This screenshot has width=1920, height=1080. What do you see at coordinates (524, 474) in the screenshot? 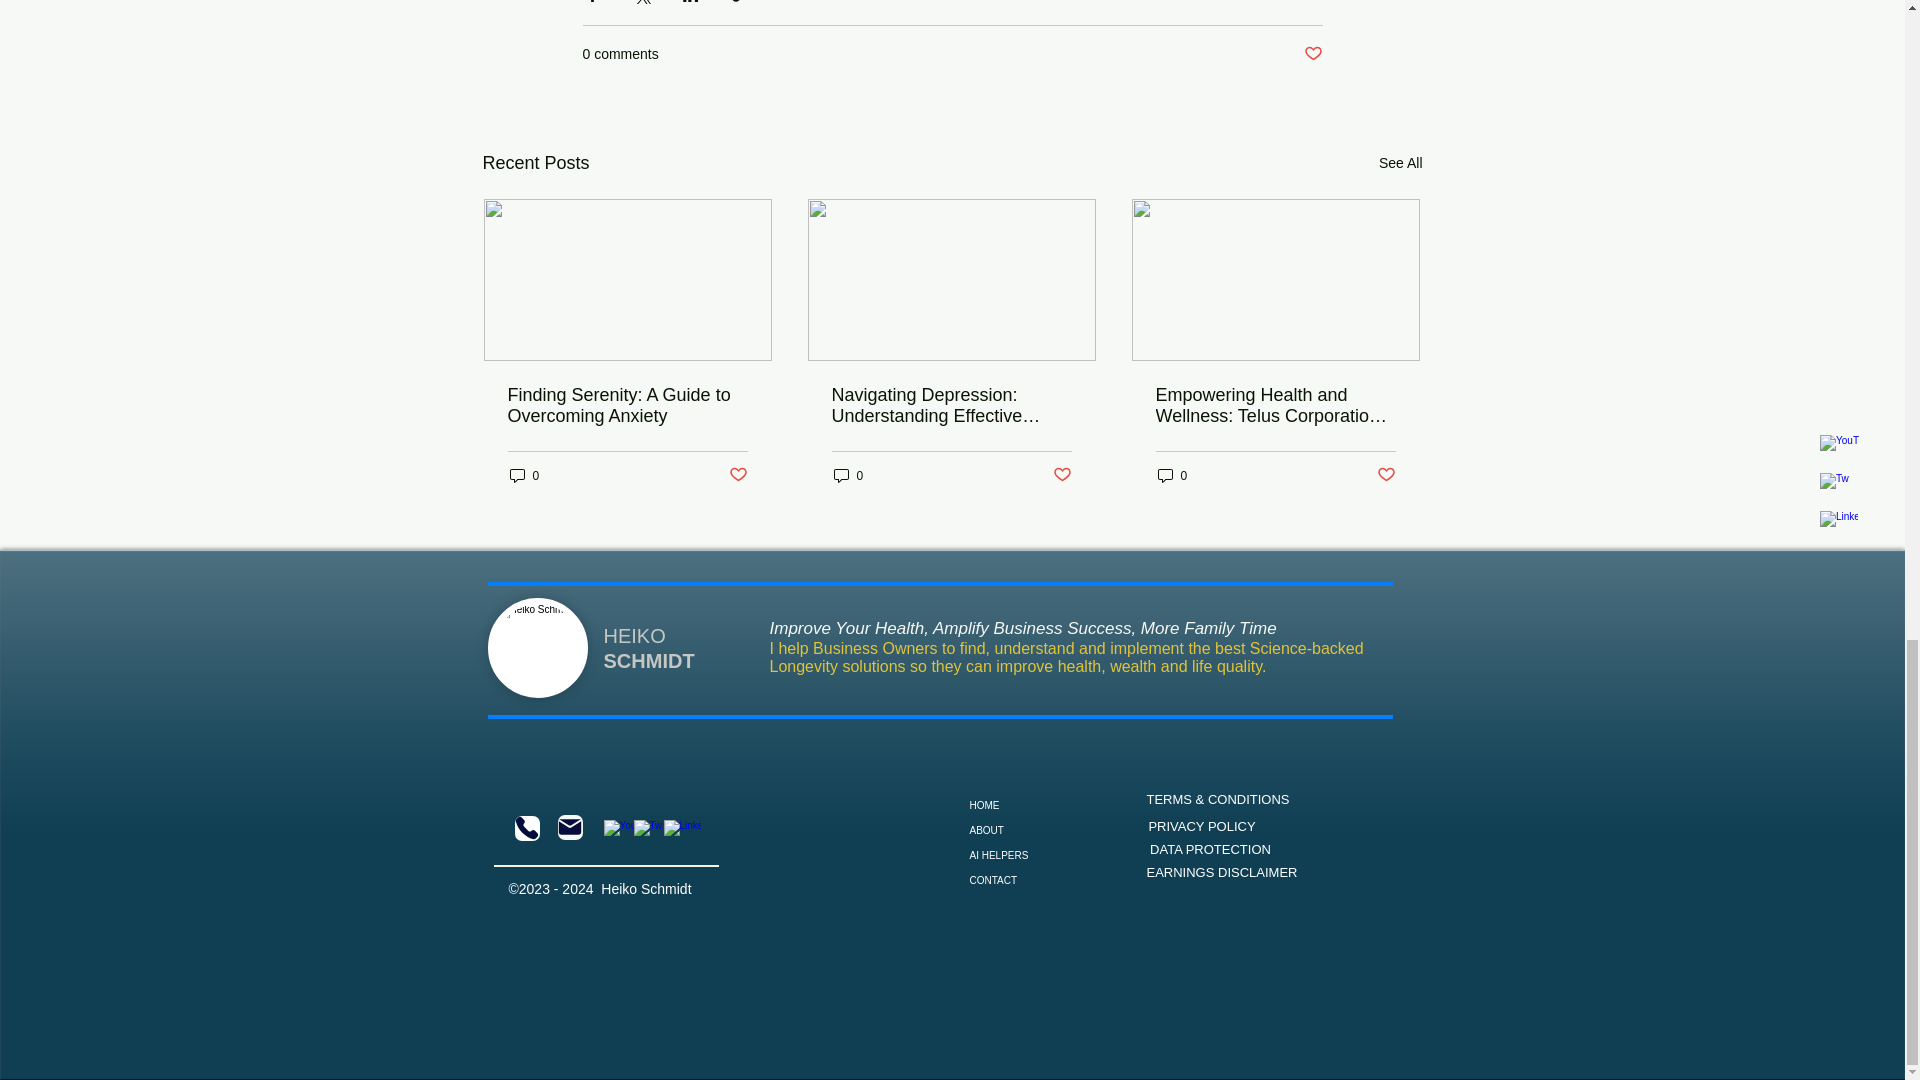
I see `0` at bounding box center [524, 474].